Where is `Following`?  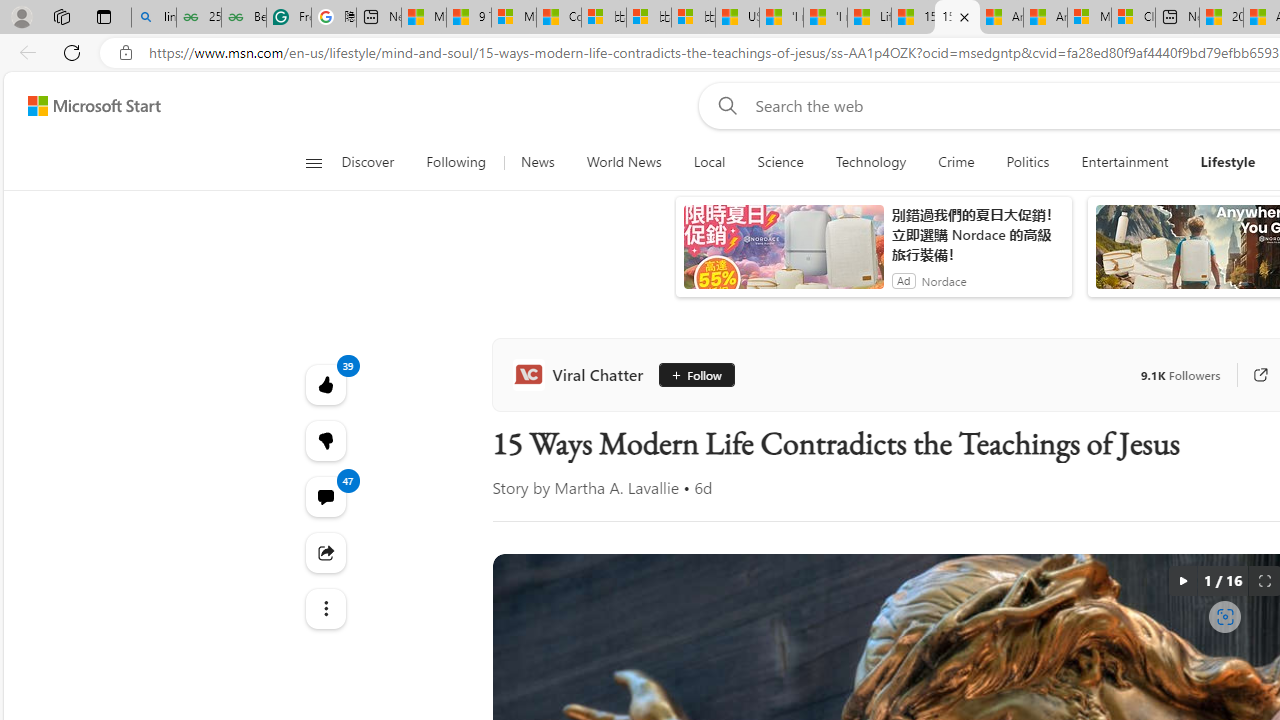
Following is located at coordinates (457, 162).